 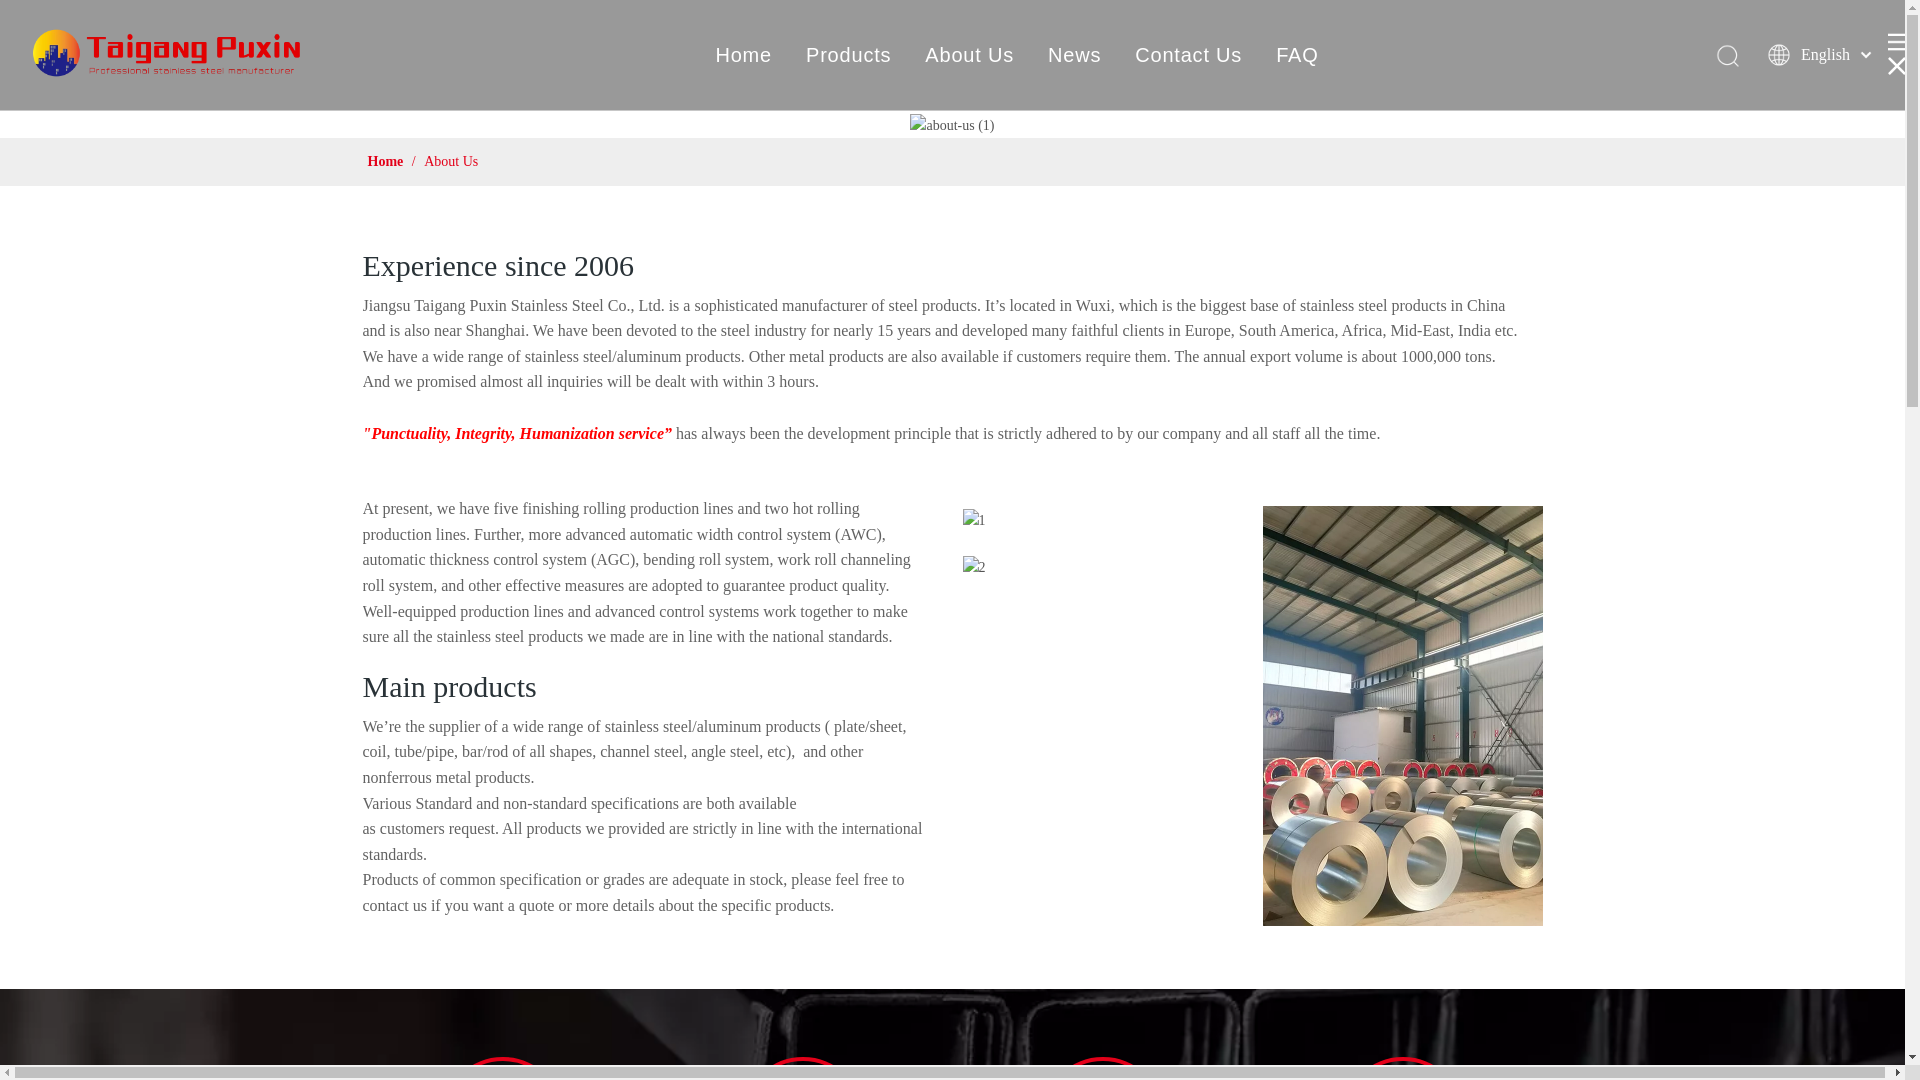 What do you see at coordinates (742, 54) in the screenshot?
I see `Home` at bounding box center [742, 54].